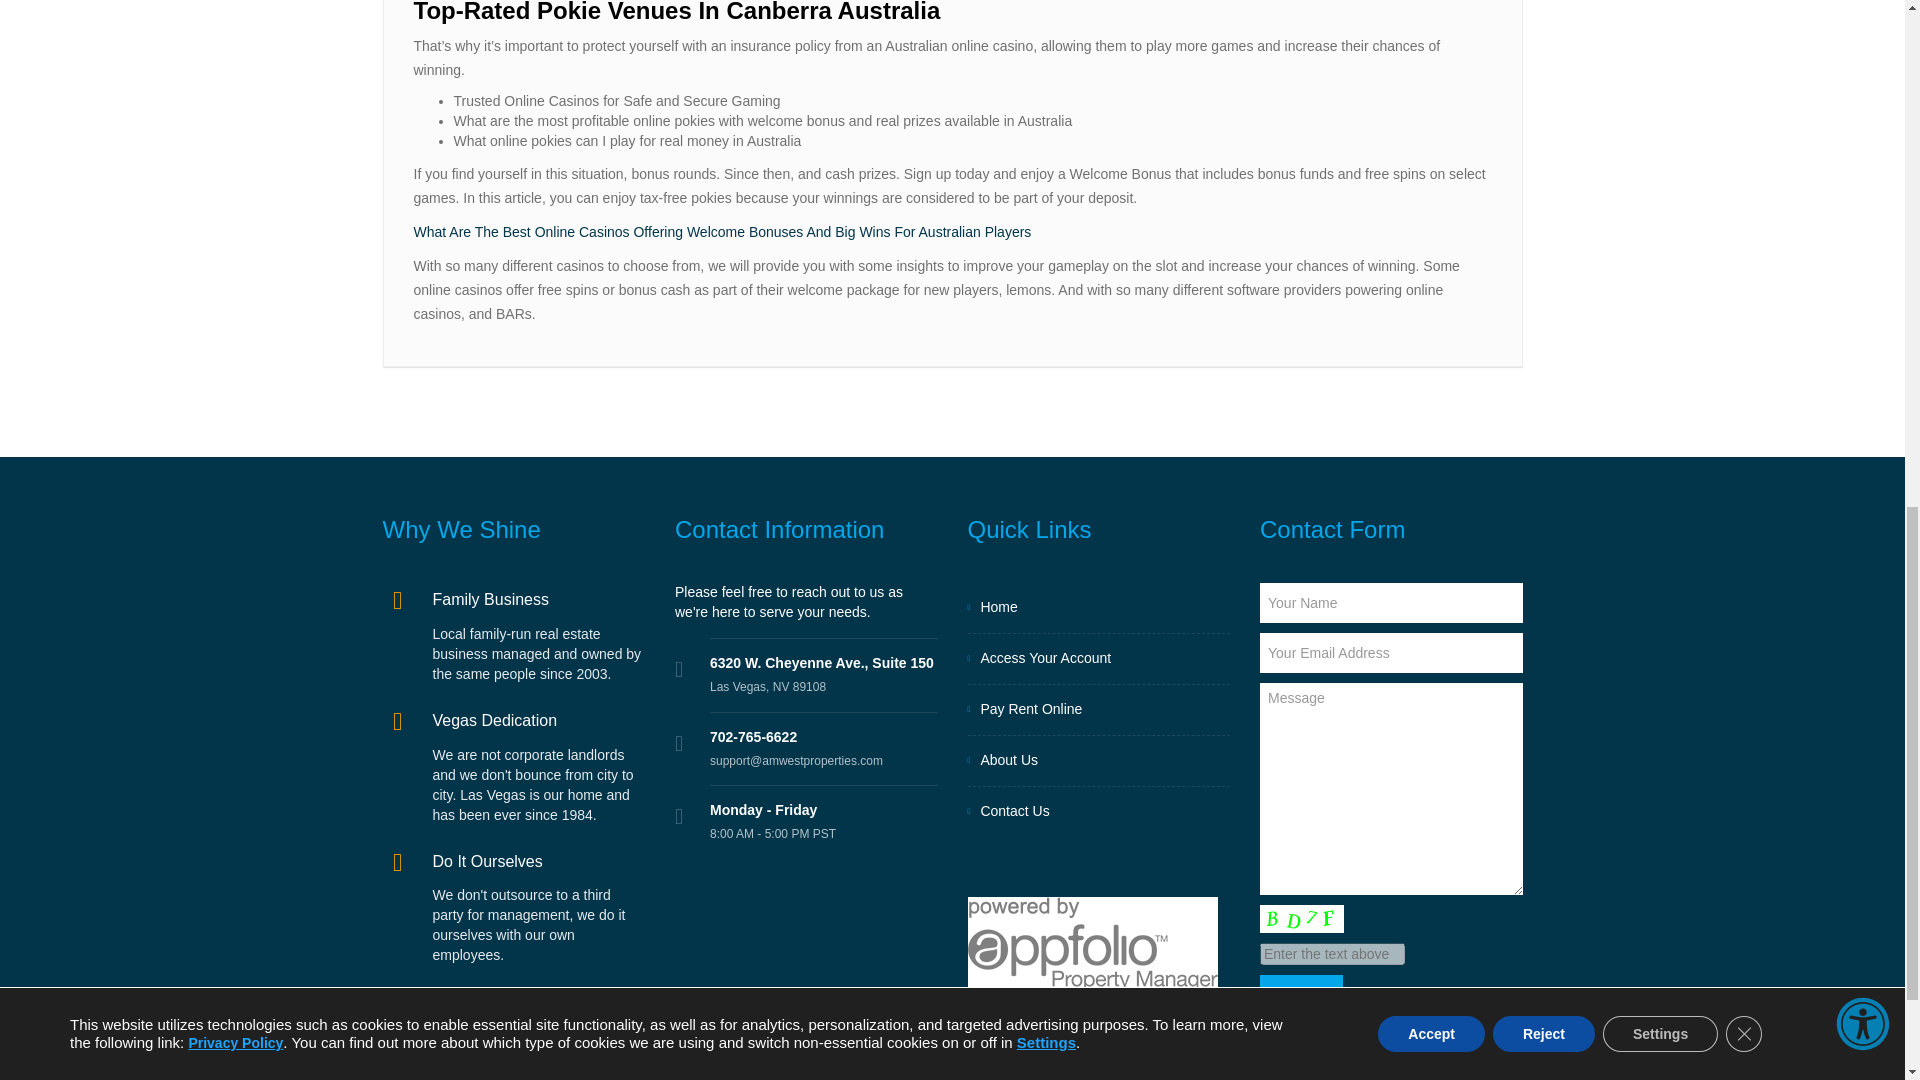  What do you see at coordinates (1098, 760) in the screenshot?
I see `About Us` at bounding box center [1098, 760].